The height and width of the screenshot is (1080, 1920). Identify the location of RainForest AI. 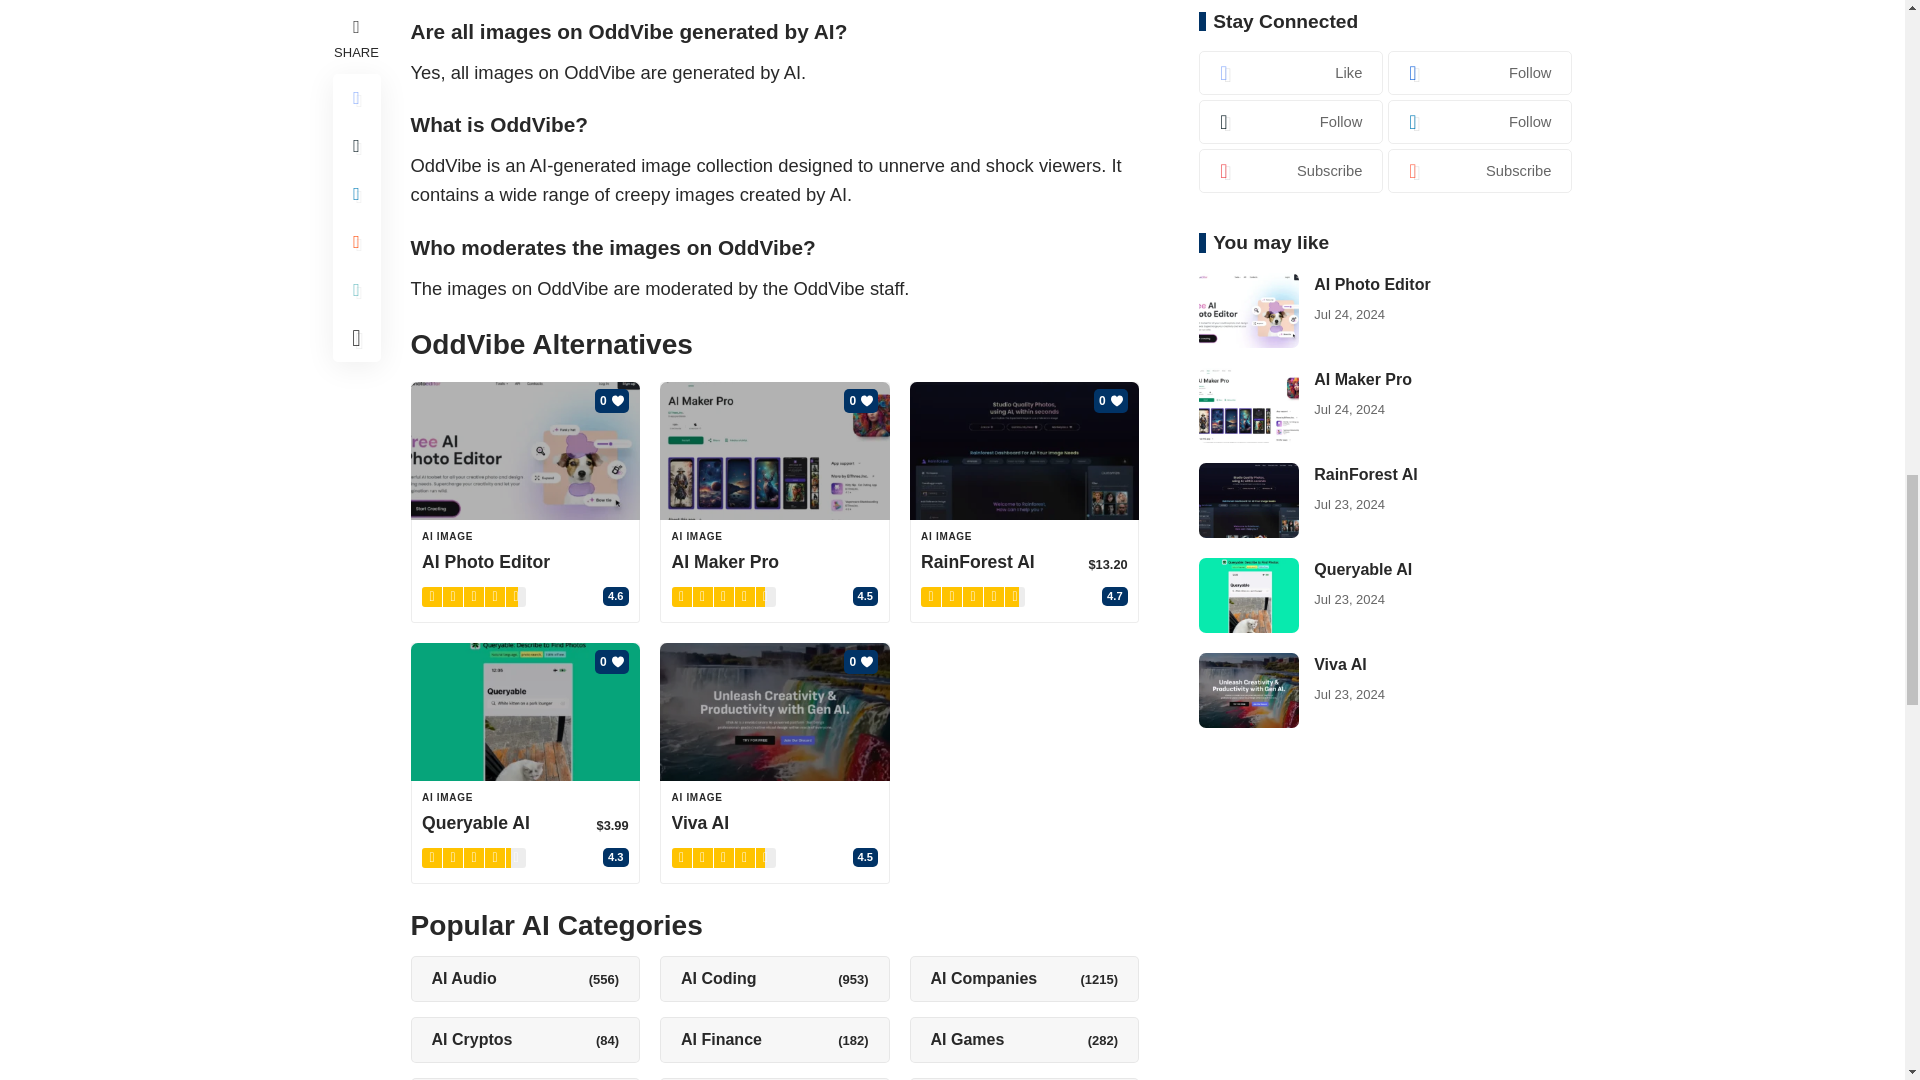
(1025, 450).